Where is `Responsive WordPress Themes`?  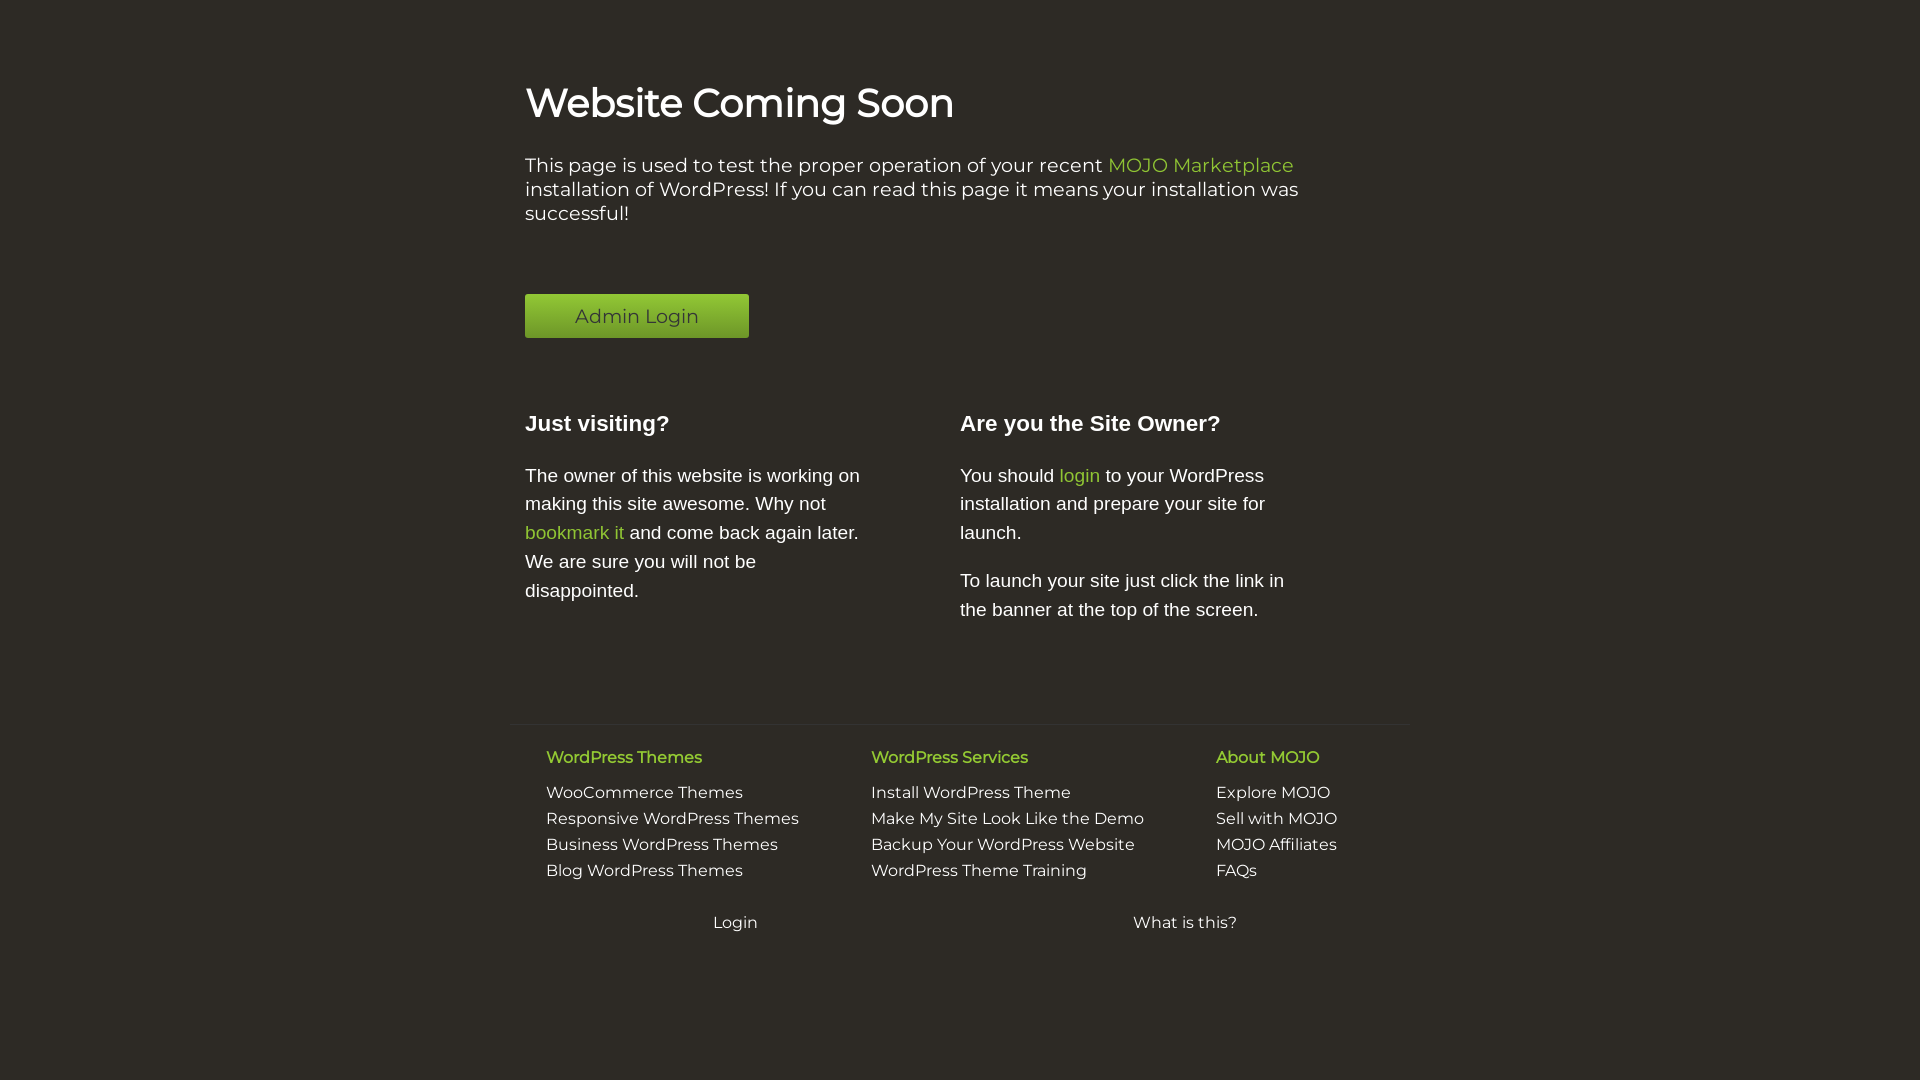 Responsive WordPress Themes is located at coordinates (672, 818).